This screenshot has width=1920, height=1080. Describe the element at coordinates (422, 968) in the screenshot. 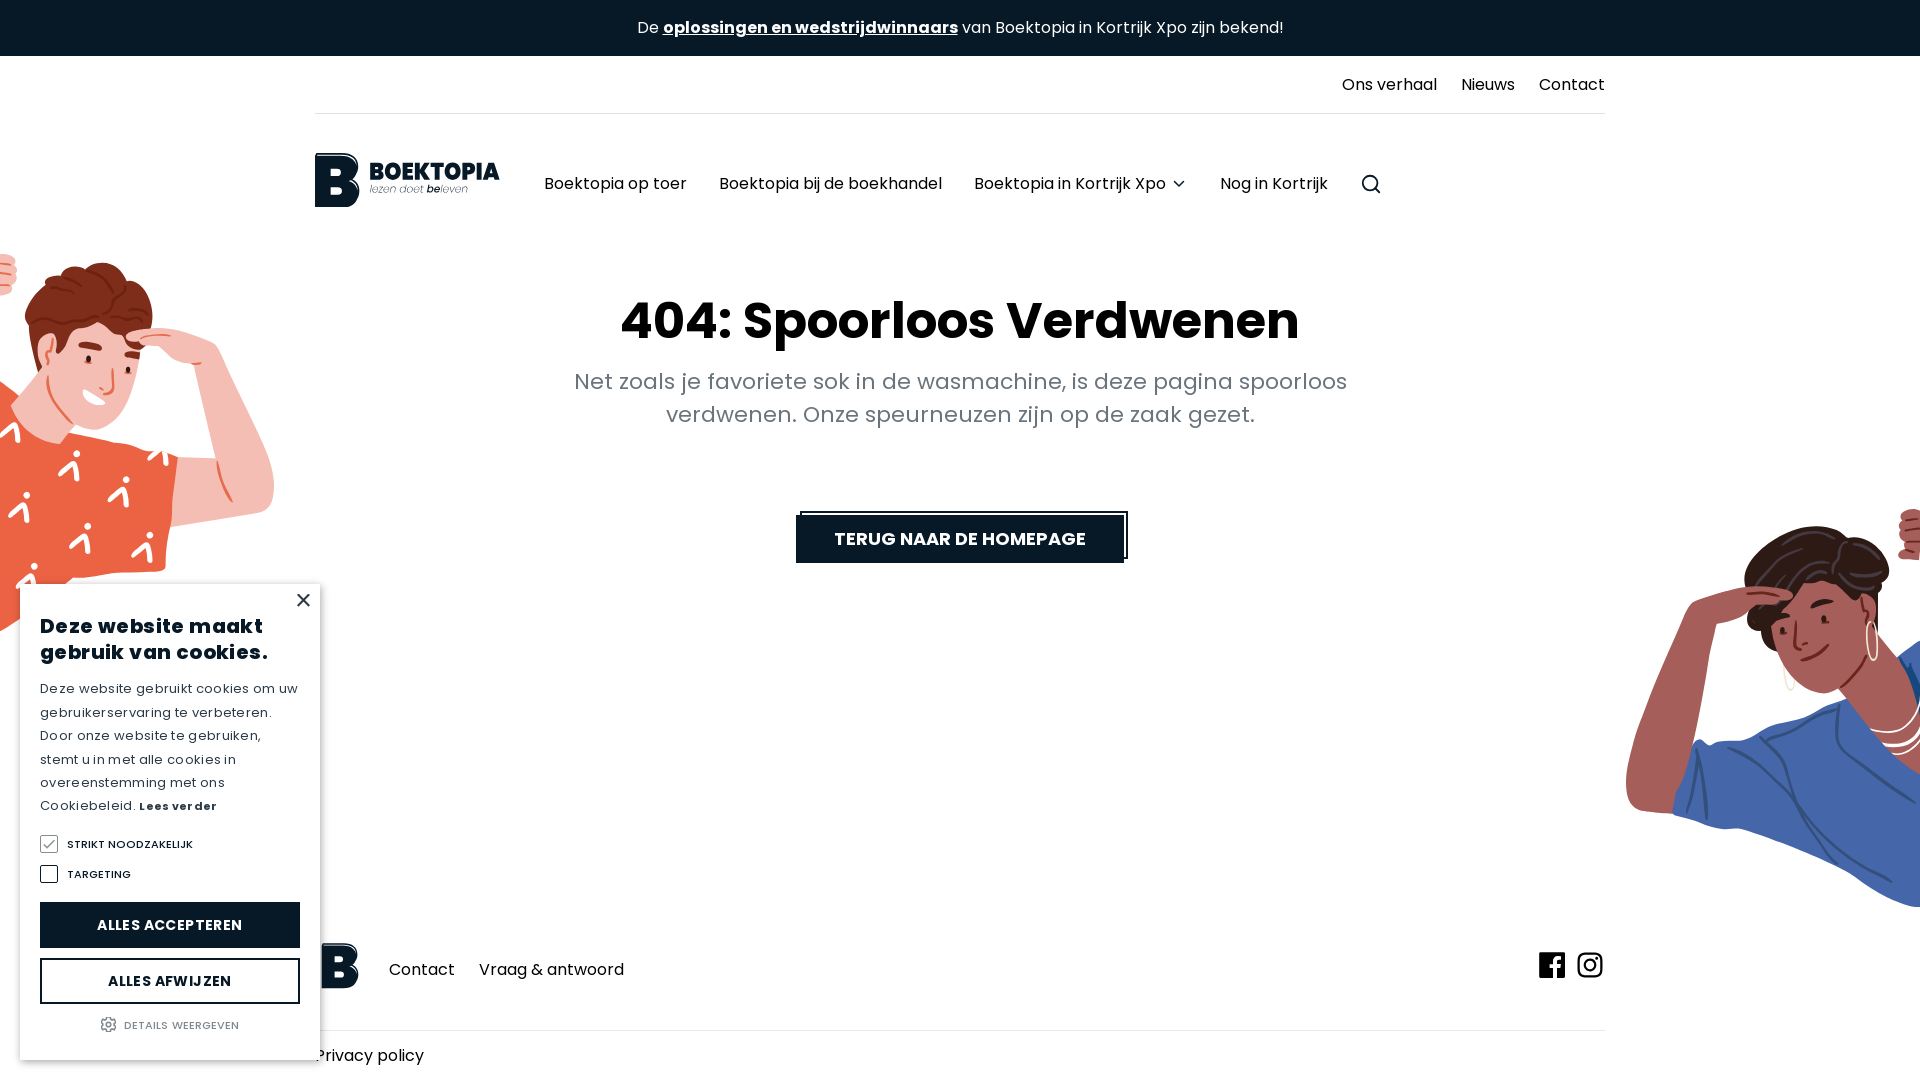

I see `Contact` at that location.